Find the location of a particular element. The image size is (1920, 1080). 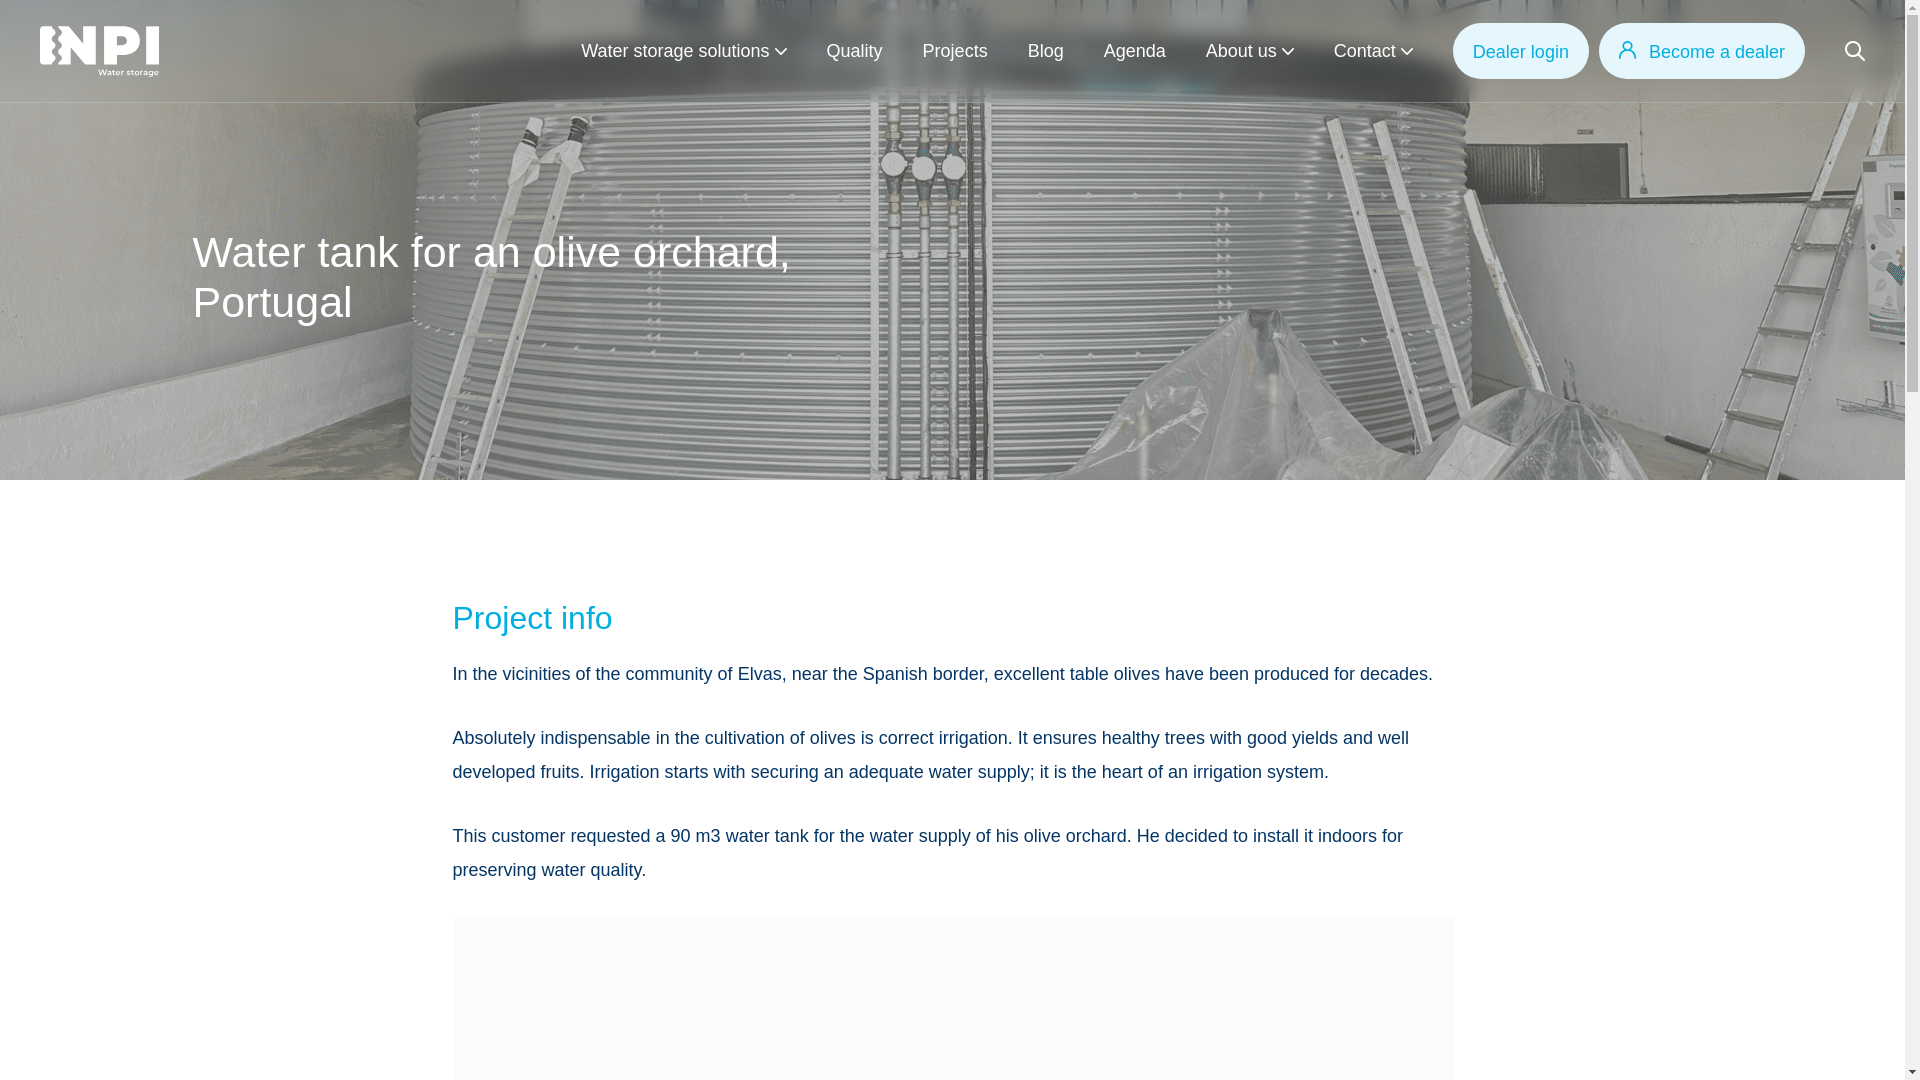

Quality is located at coordinates (855, 50).